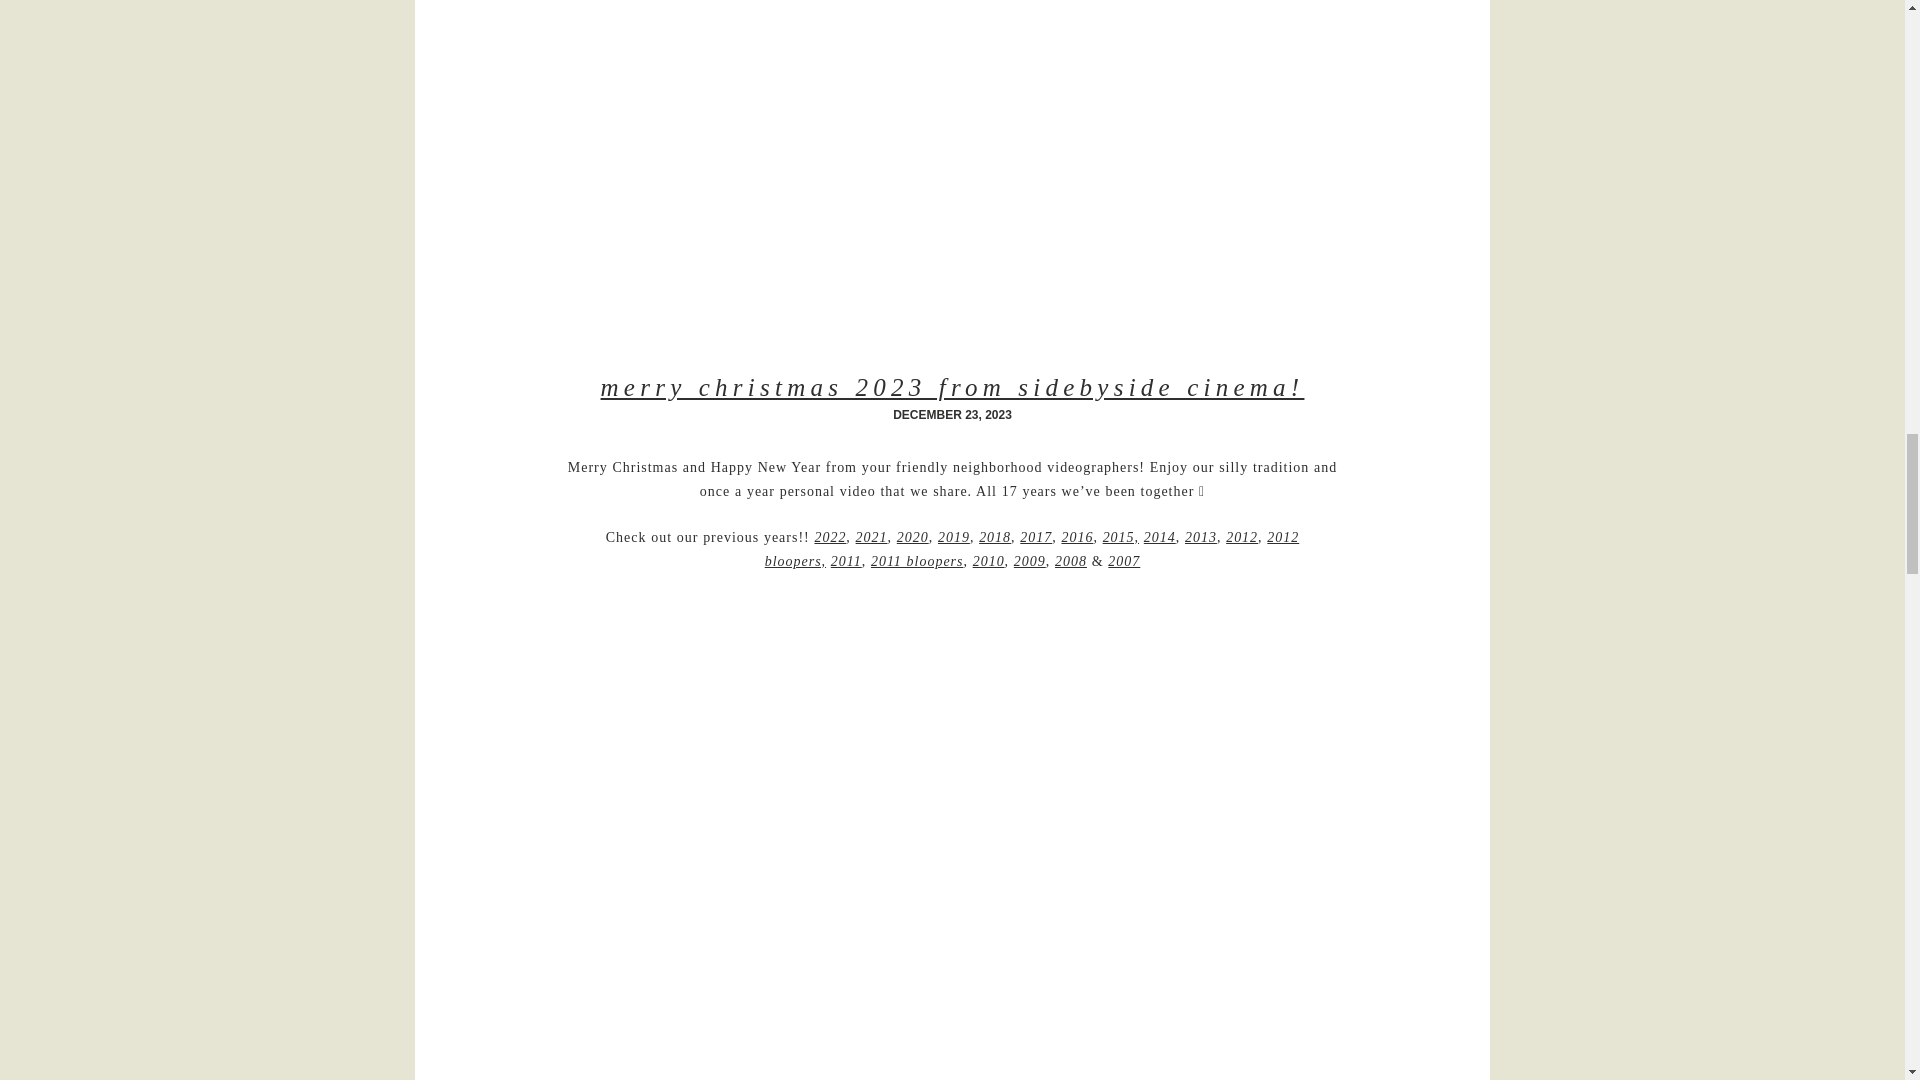  What do you see at coordinates (1036, 538) in the screenshot?
I see `2017` at bounding box center [1036, 538].